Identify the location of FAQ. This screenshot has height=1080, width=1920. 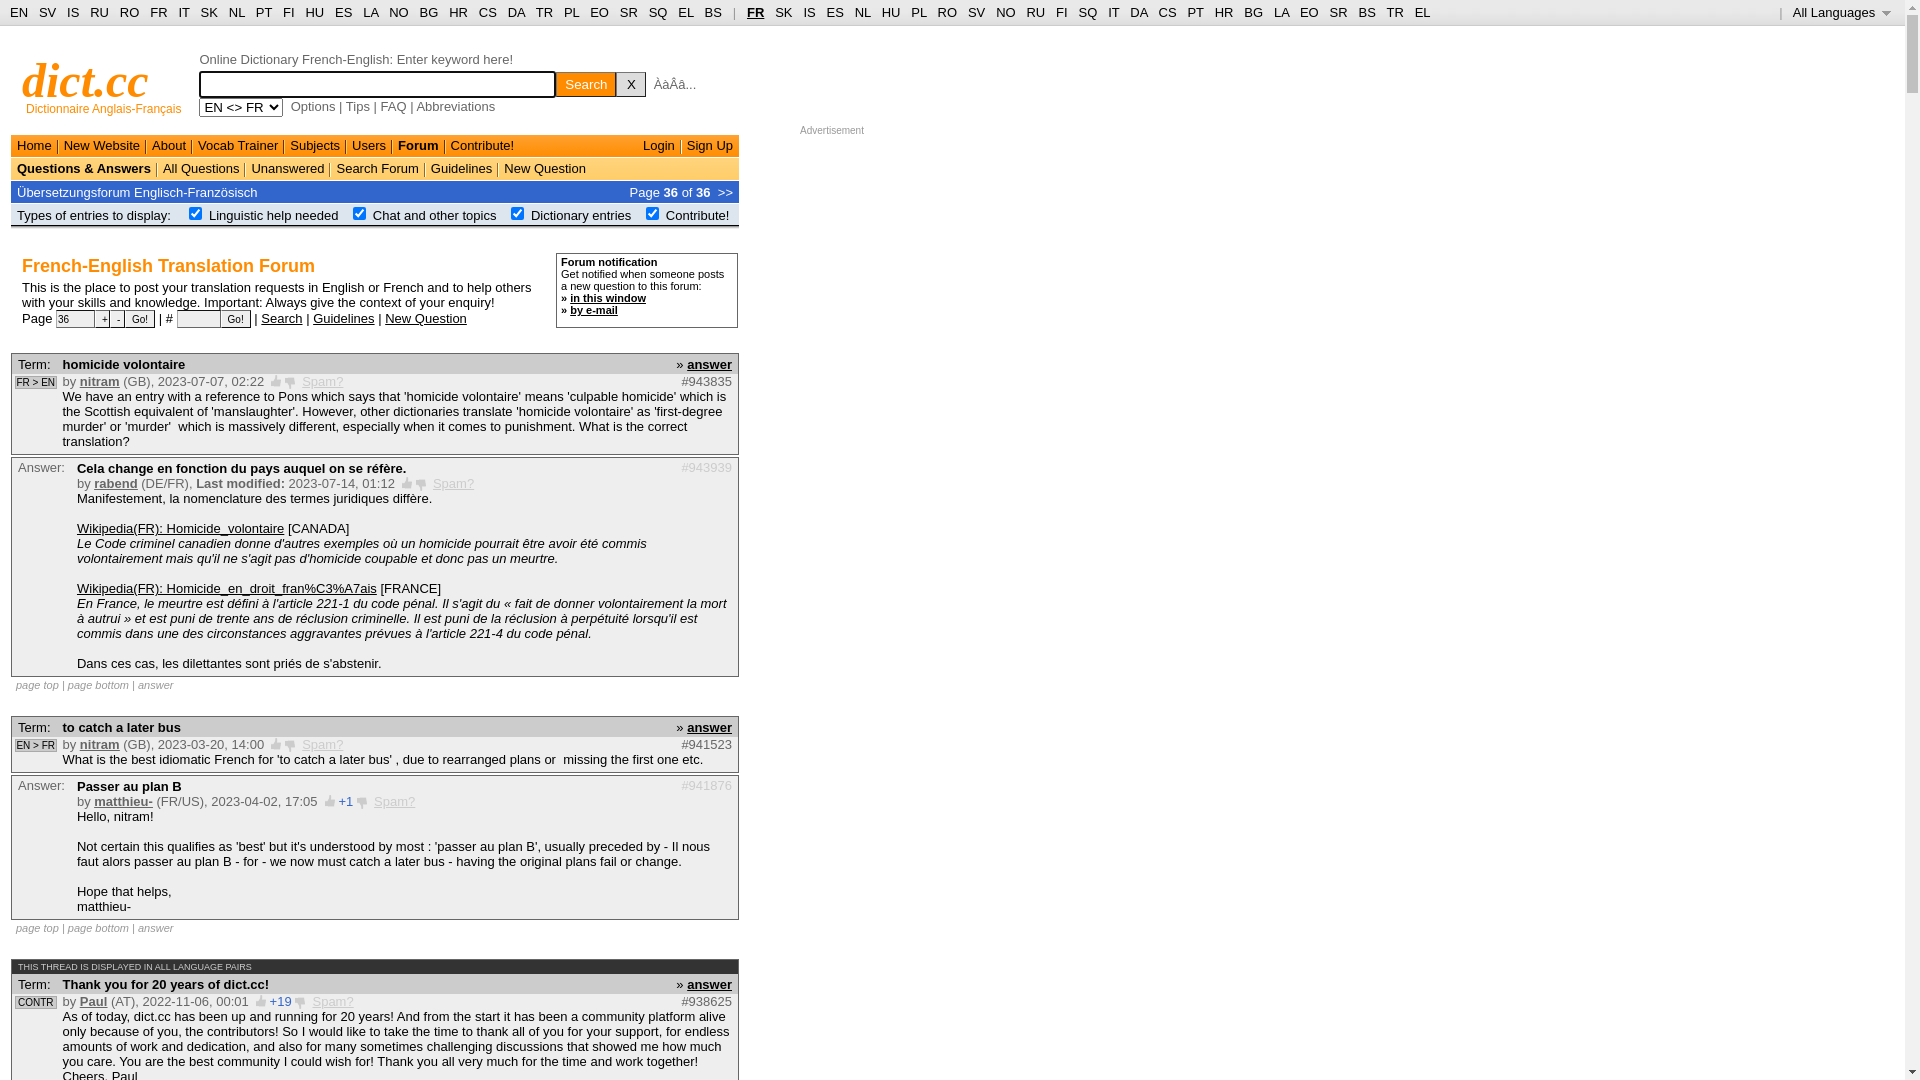
(394, 106).